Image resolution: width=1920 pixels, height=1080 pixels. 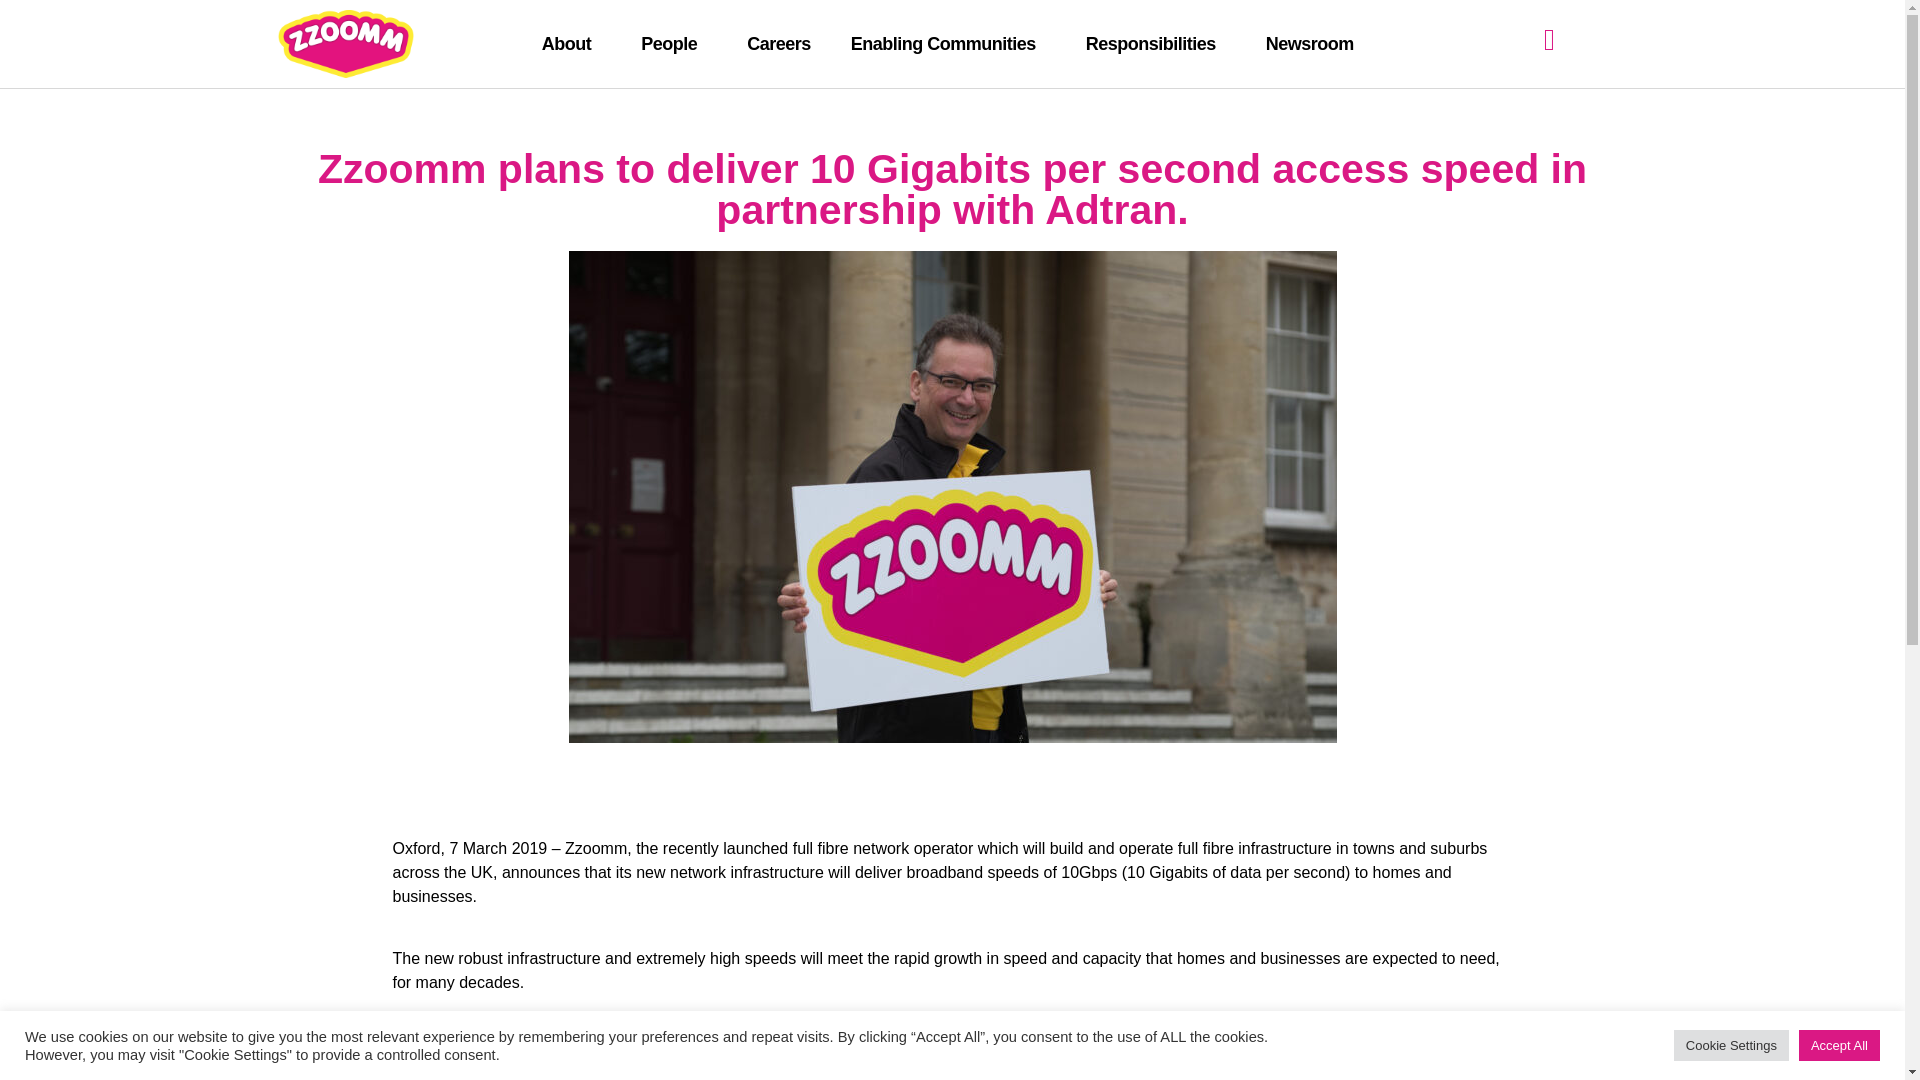 What do you see at coordinates (948, 43) in the screenshot?
I see `Enabling Communities` at bounding box center [948, 43].